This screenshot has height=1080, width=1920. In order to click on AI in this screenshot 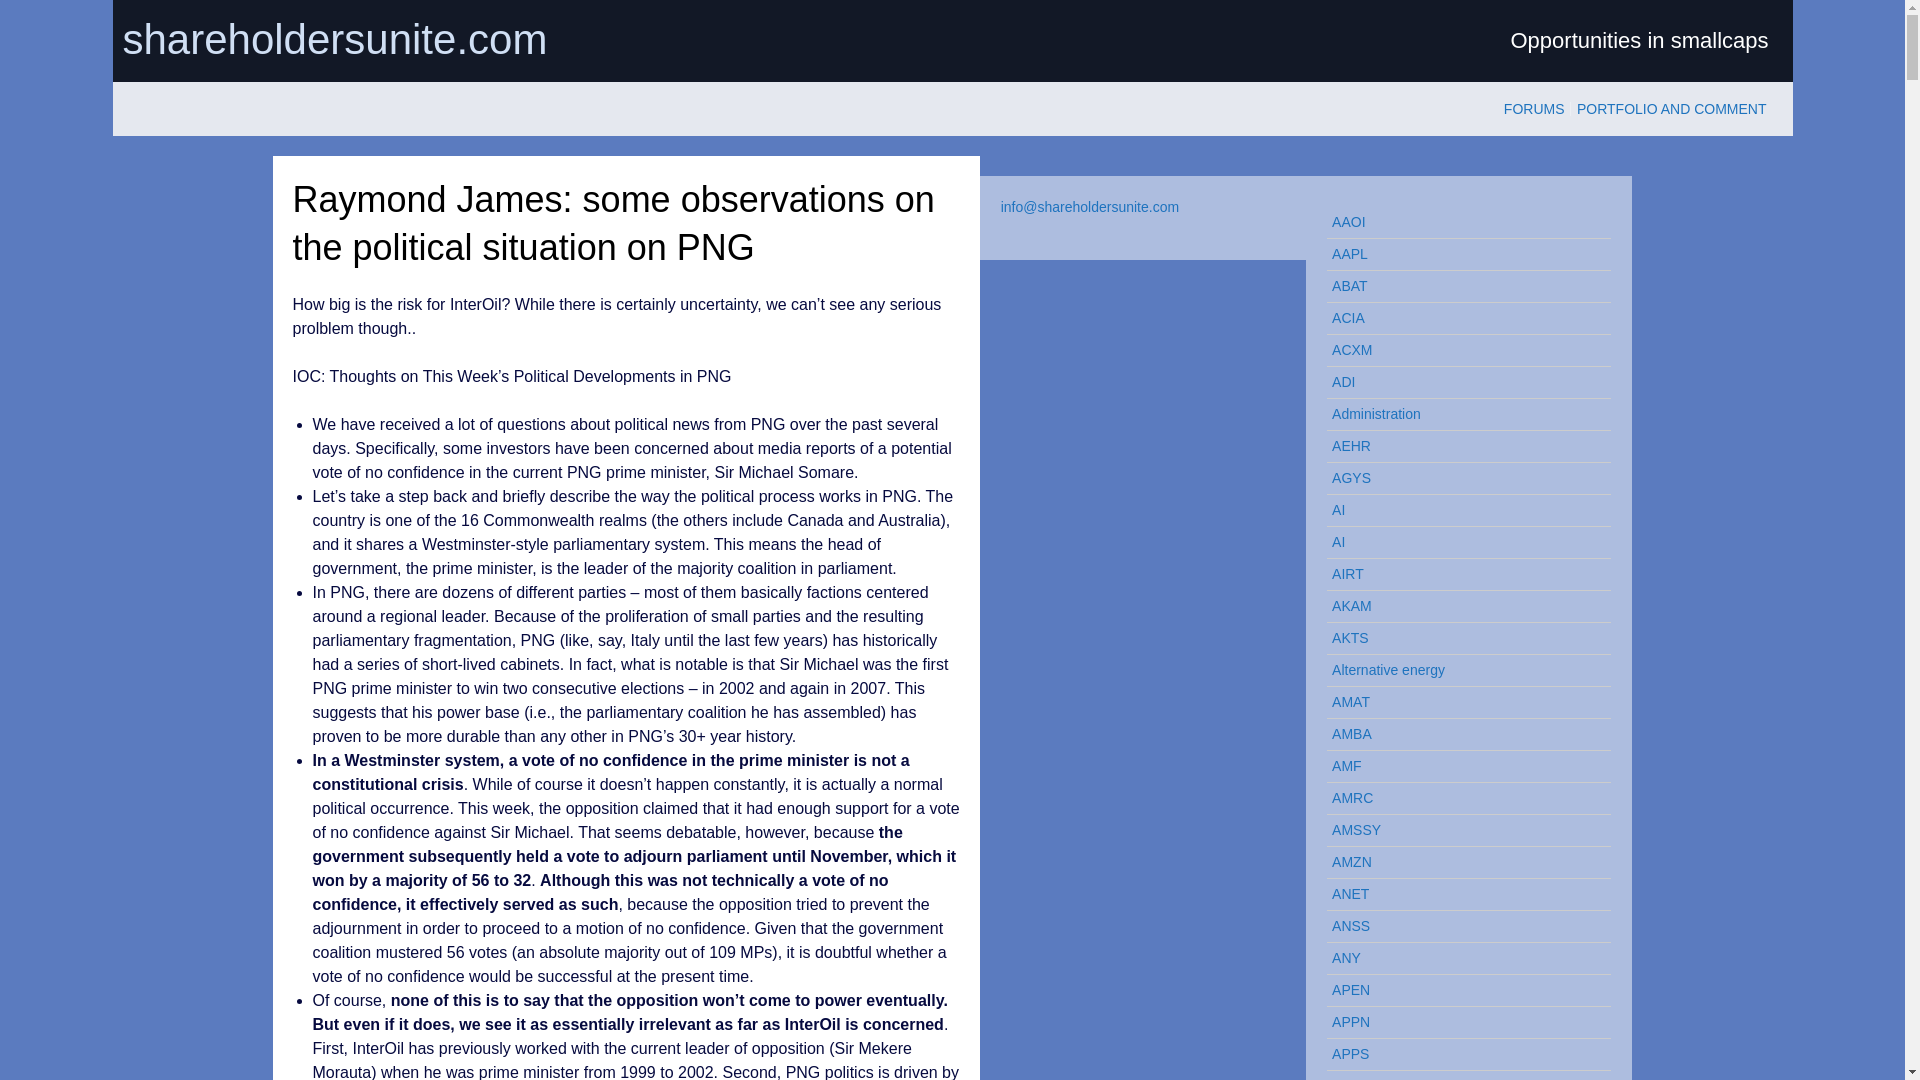, I will do `click(1460, 542)`.